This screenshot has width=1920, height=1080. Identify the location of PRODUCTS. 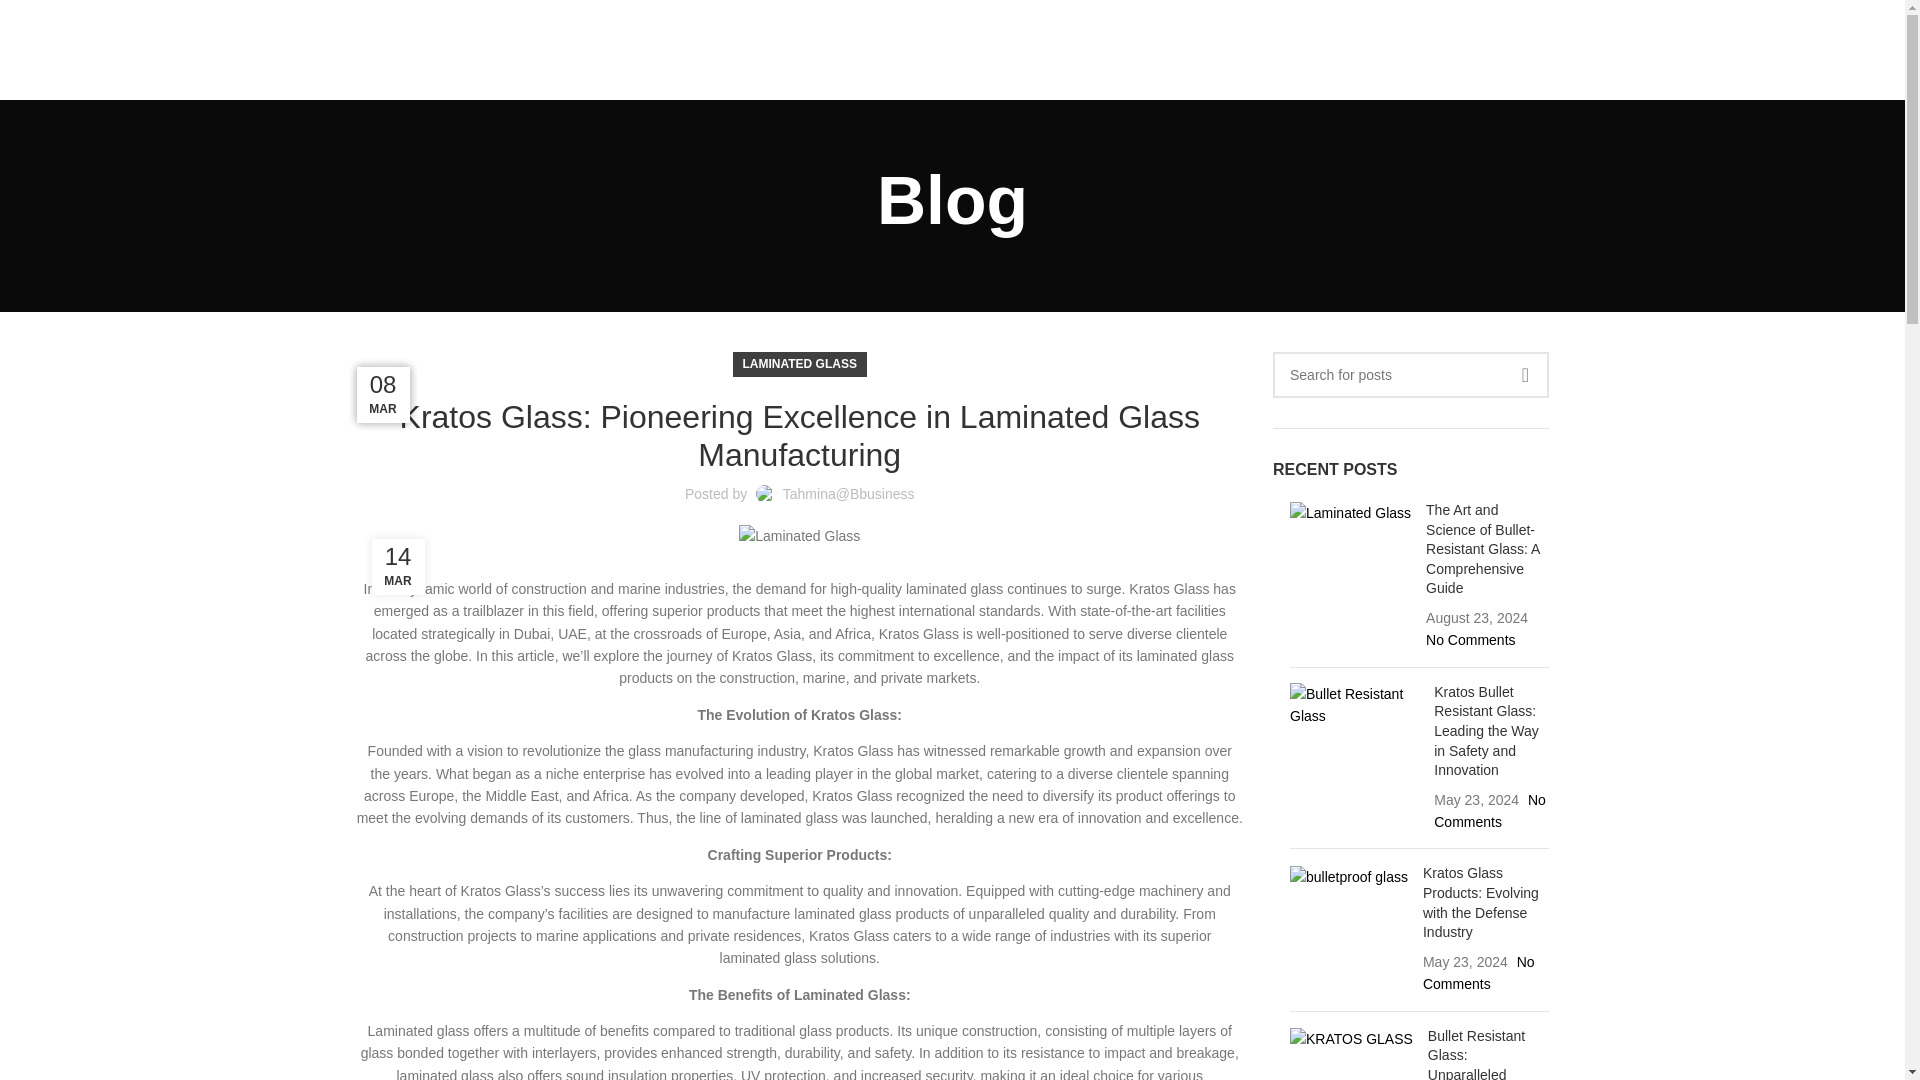
(848, 50).